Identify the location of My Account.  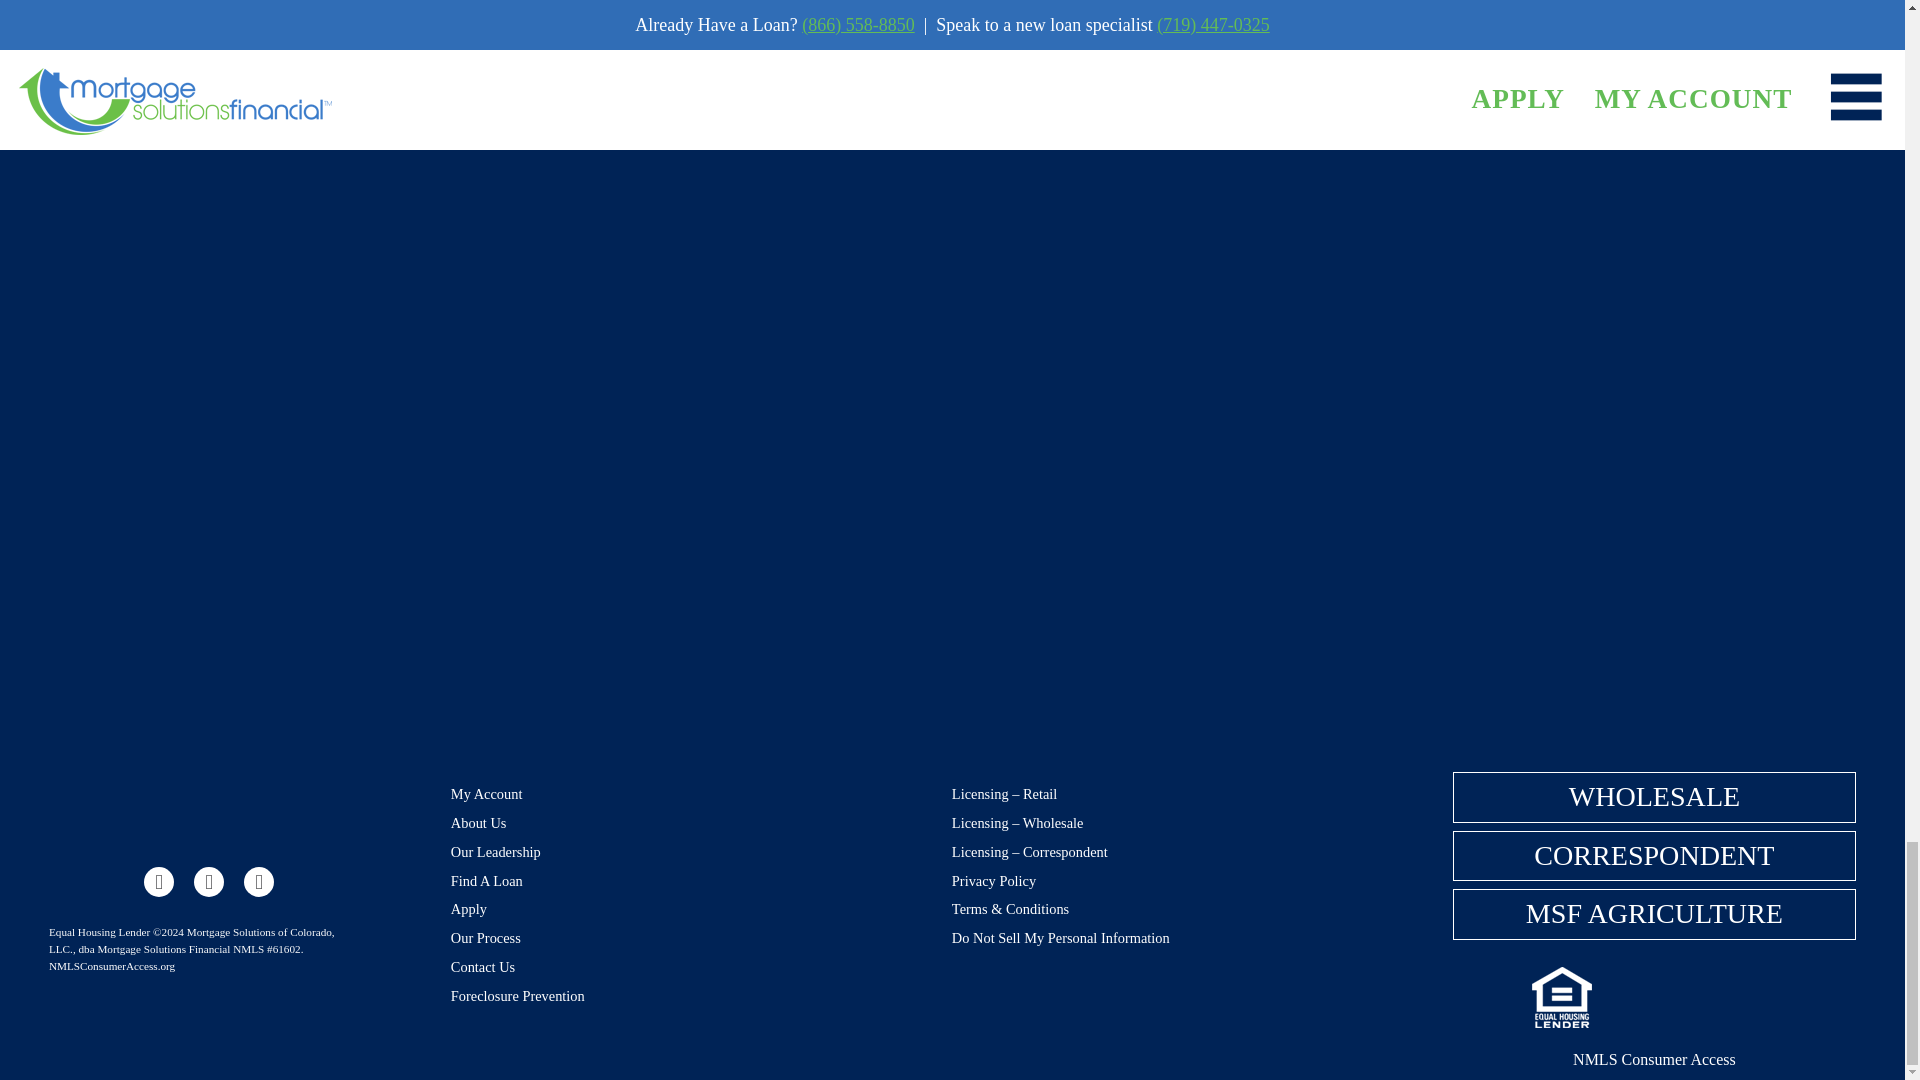
(486, 794).